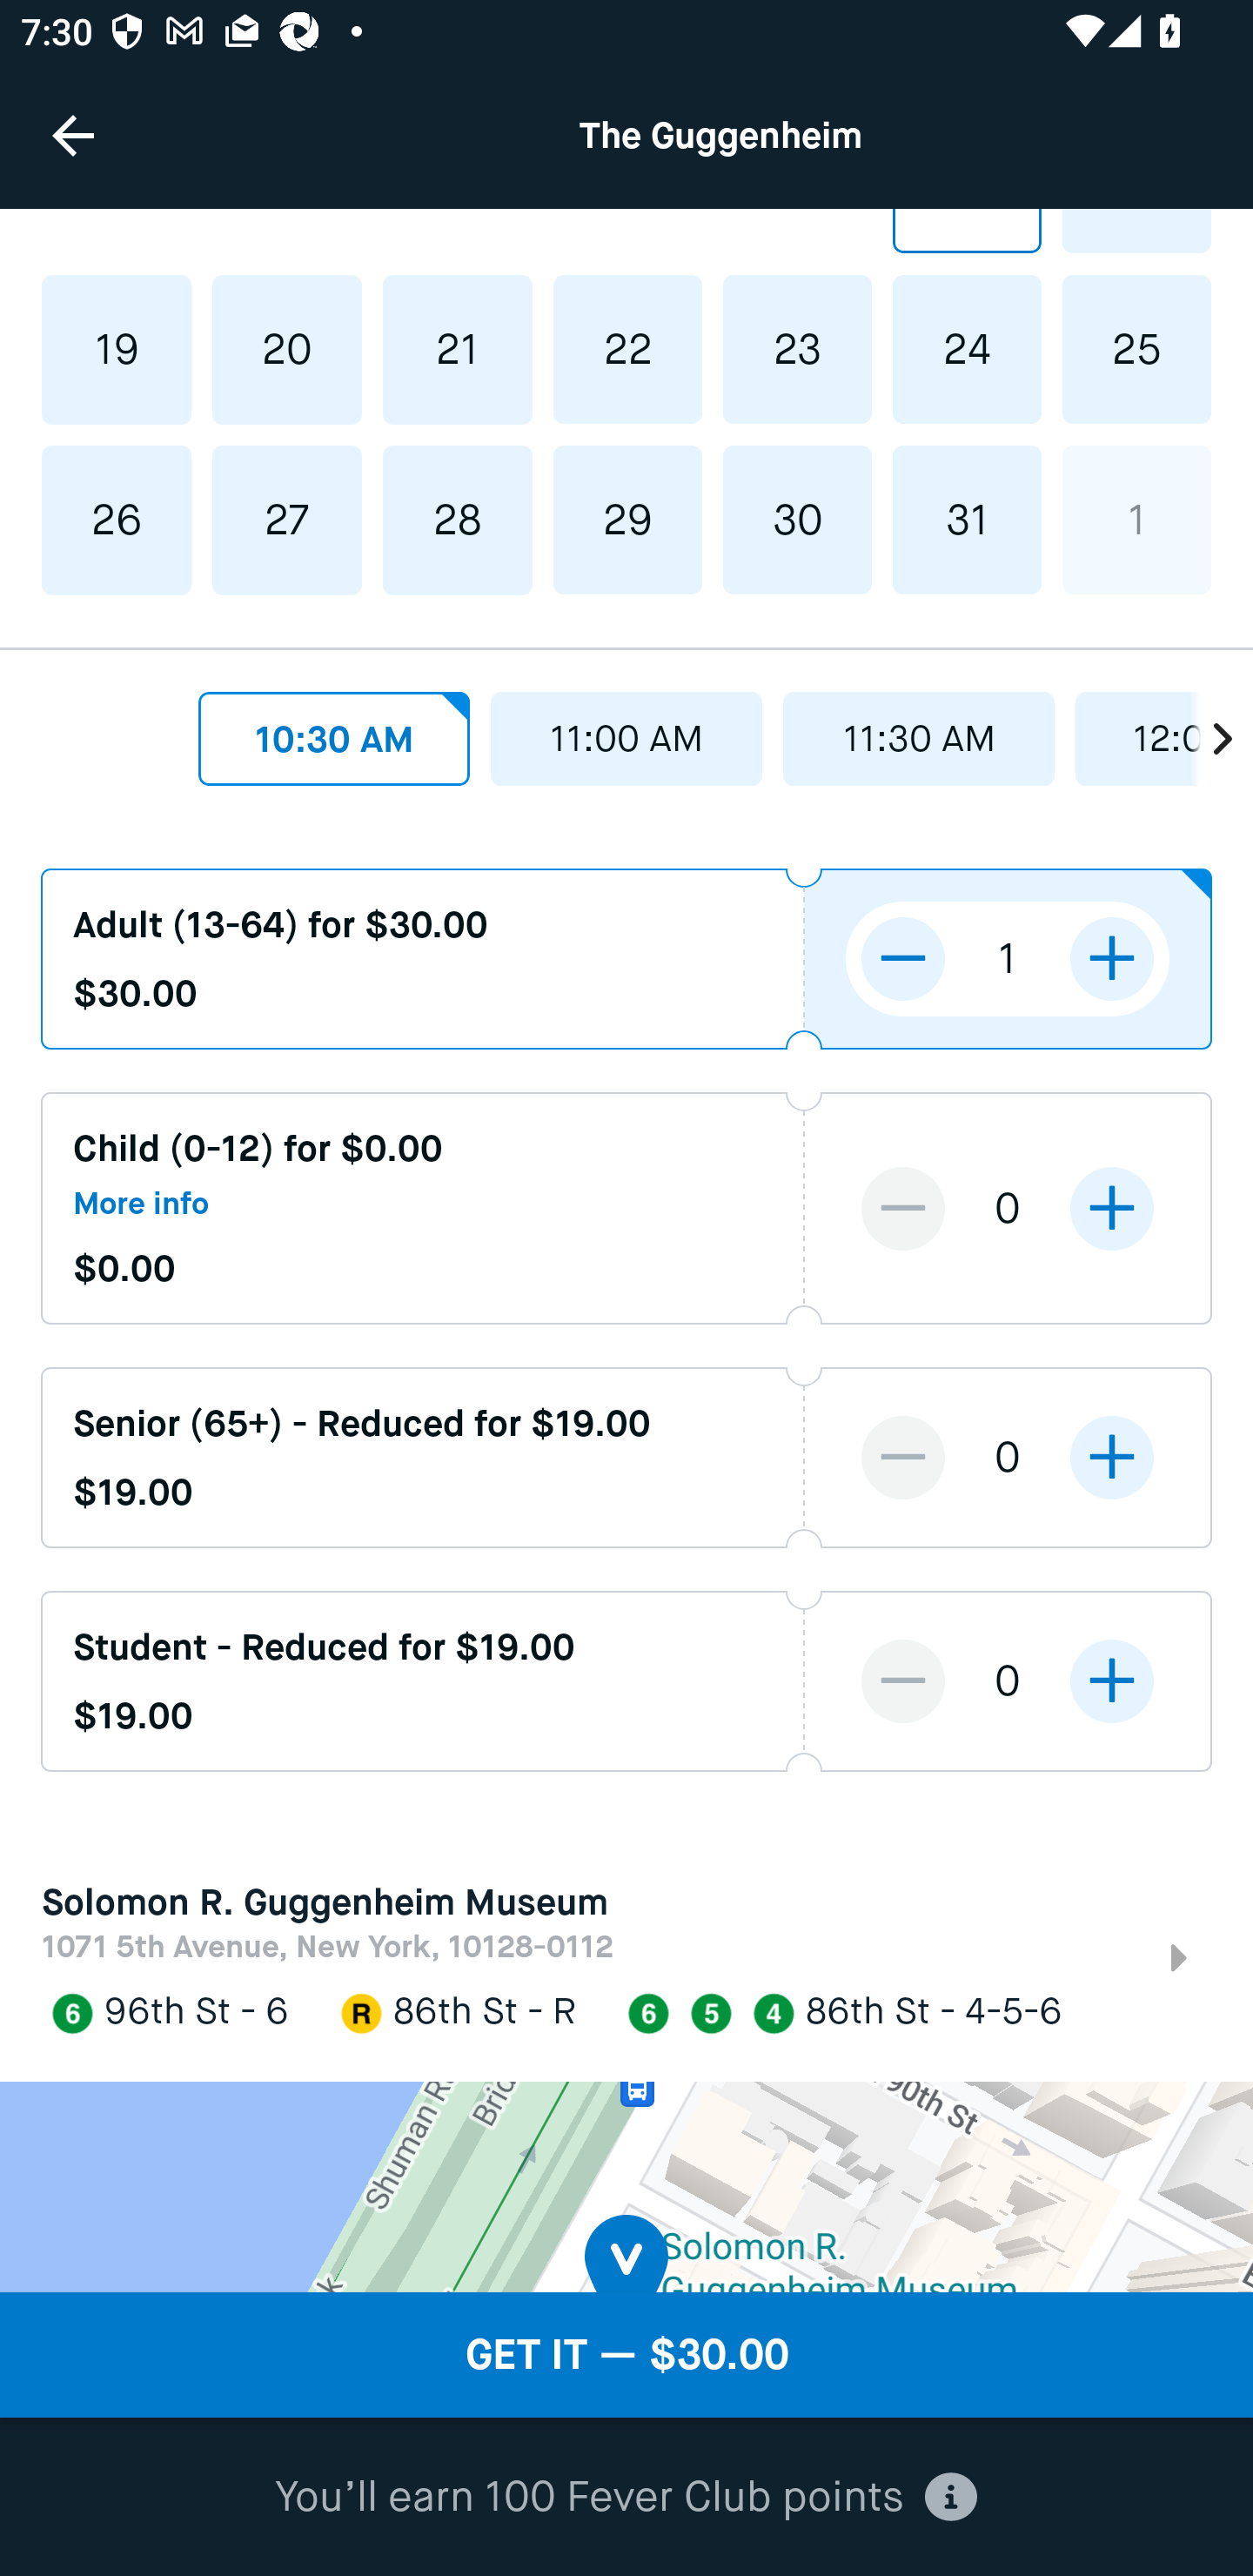  I want to click on decrease, so click(903, 959).